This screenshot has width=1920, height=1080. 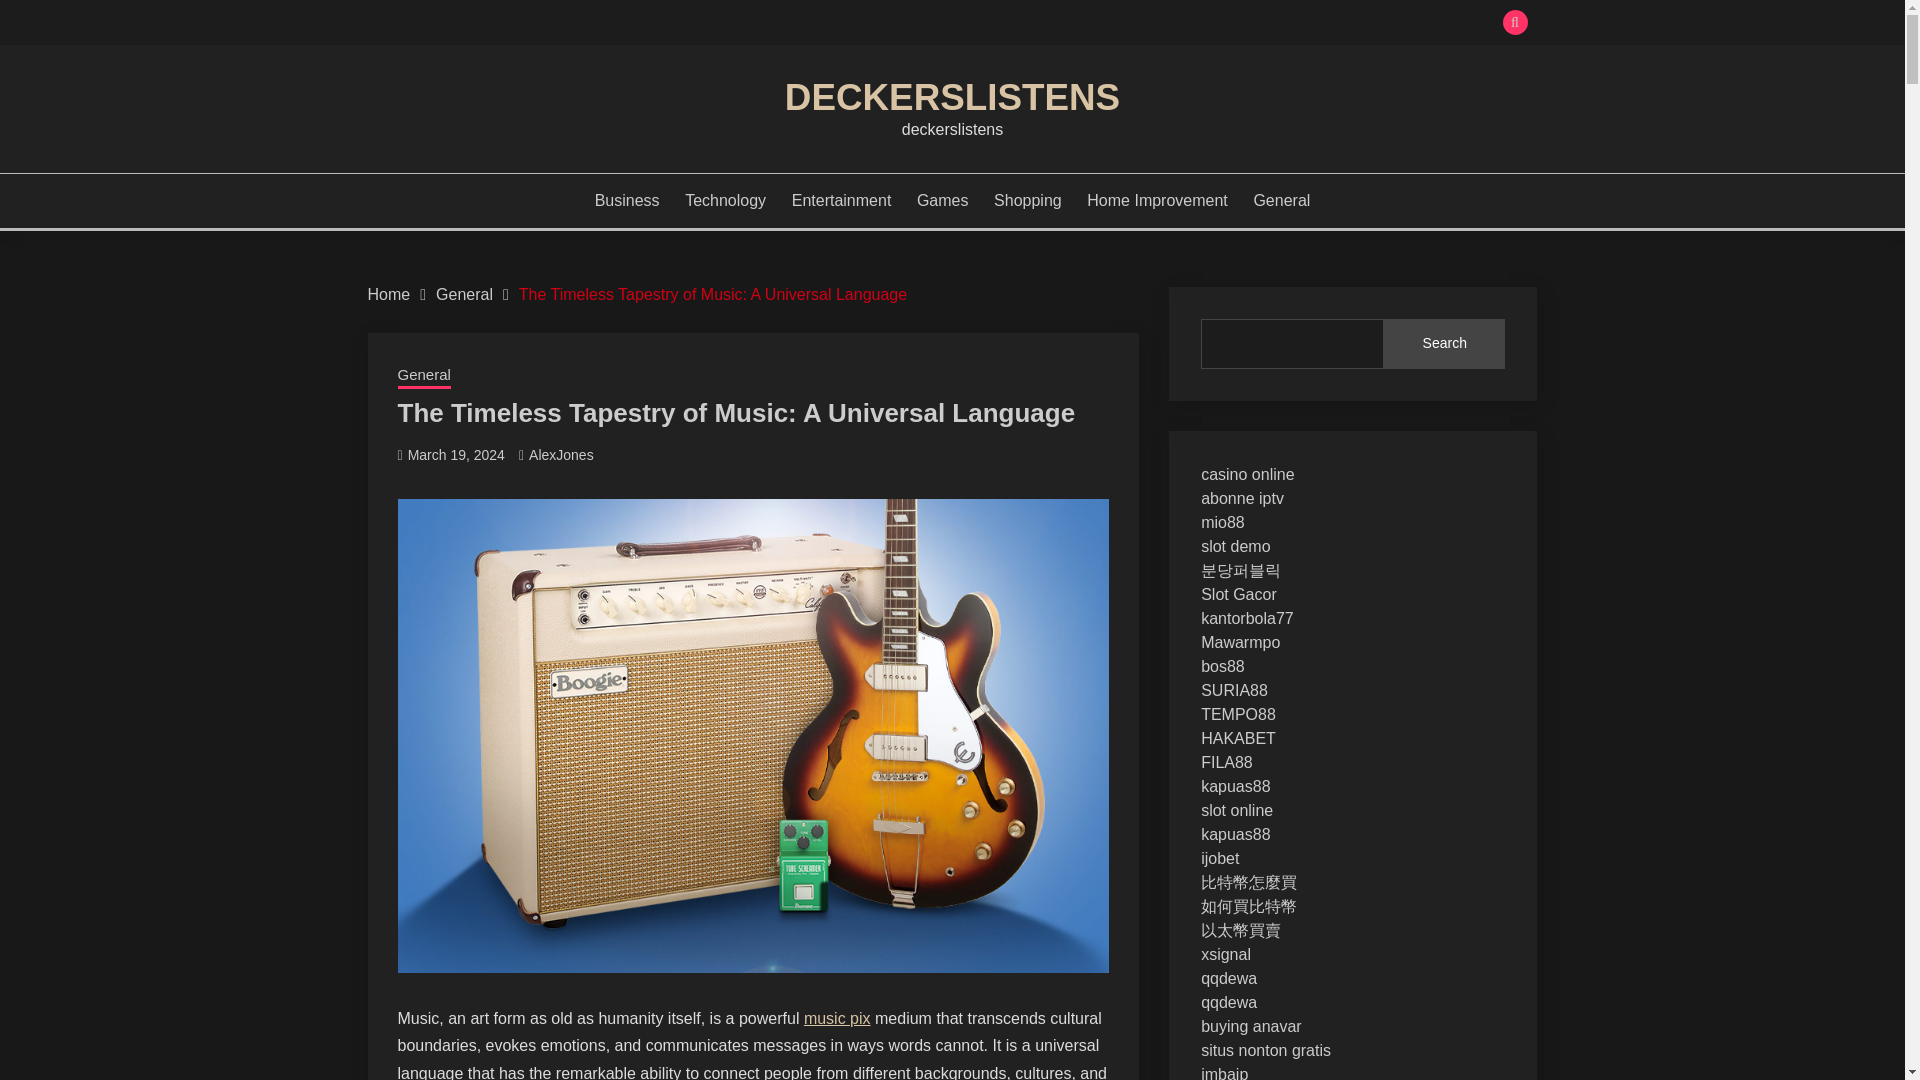 I want to click on Business, so click(x=628, y=200).